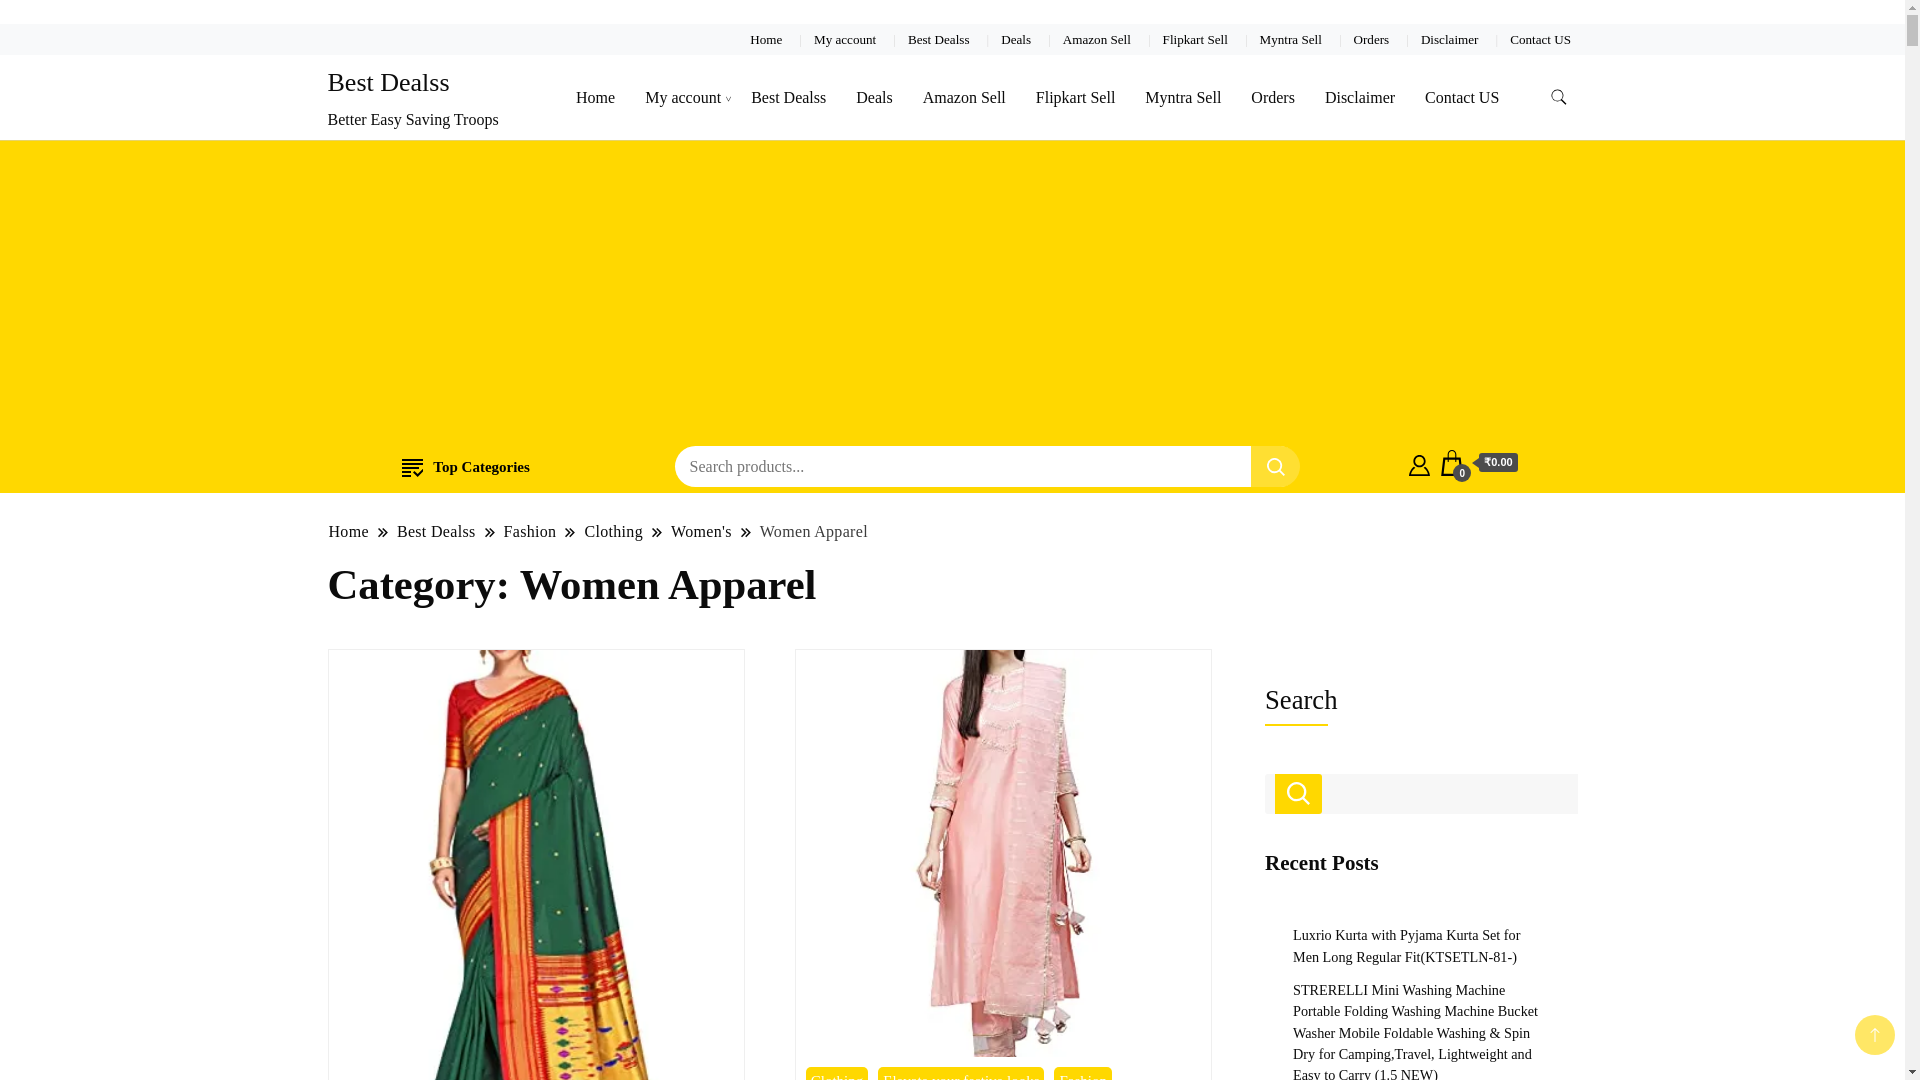 Image resolution: width=1920 pixels, height=1080 pixels. What do you see at coordinates (1420, 462) in the screenshot?
I see `My Account` at bounding box center [1420, 462].